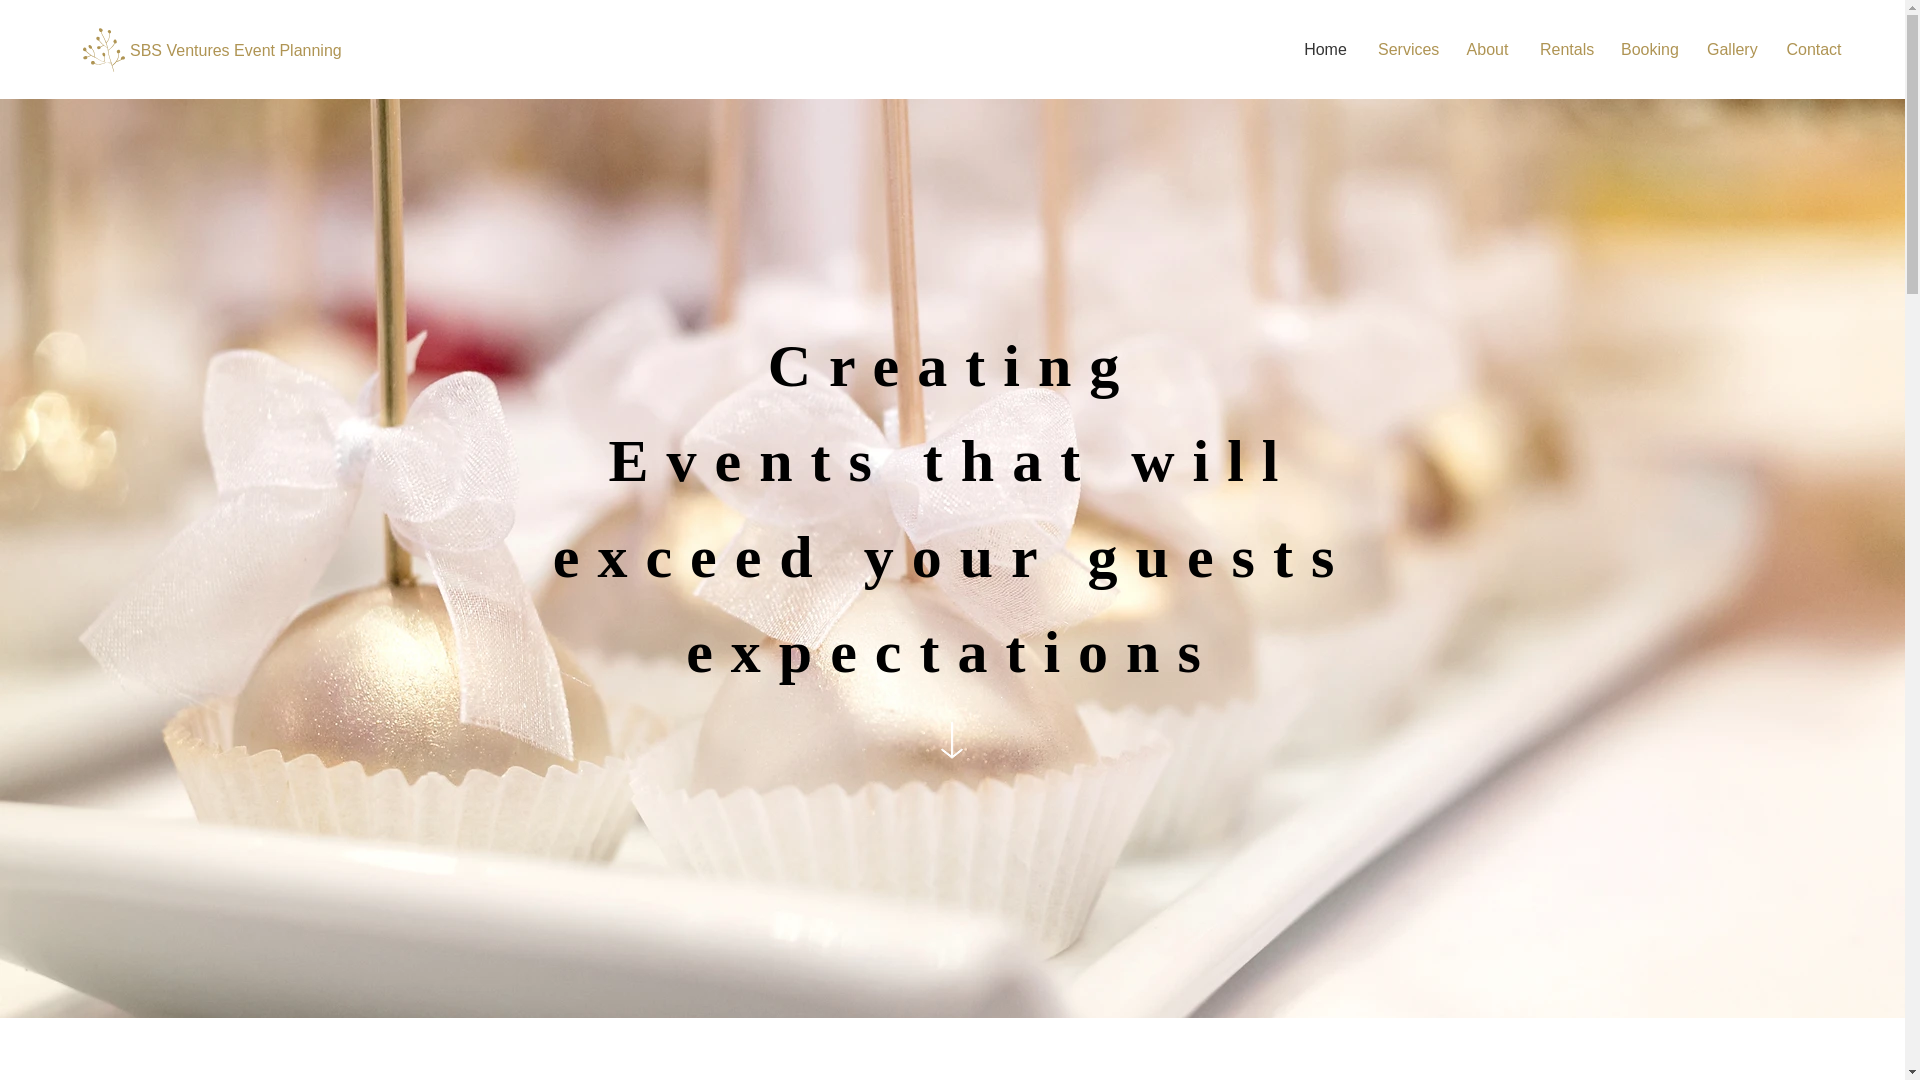 The image size is (1920, 1080). Describe the element at coordinates (1406, 49) in the screenshot. I see `Services` at that location.